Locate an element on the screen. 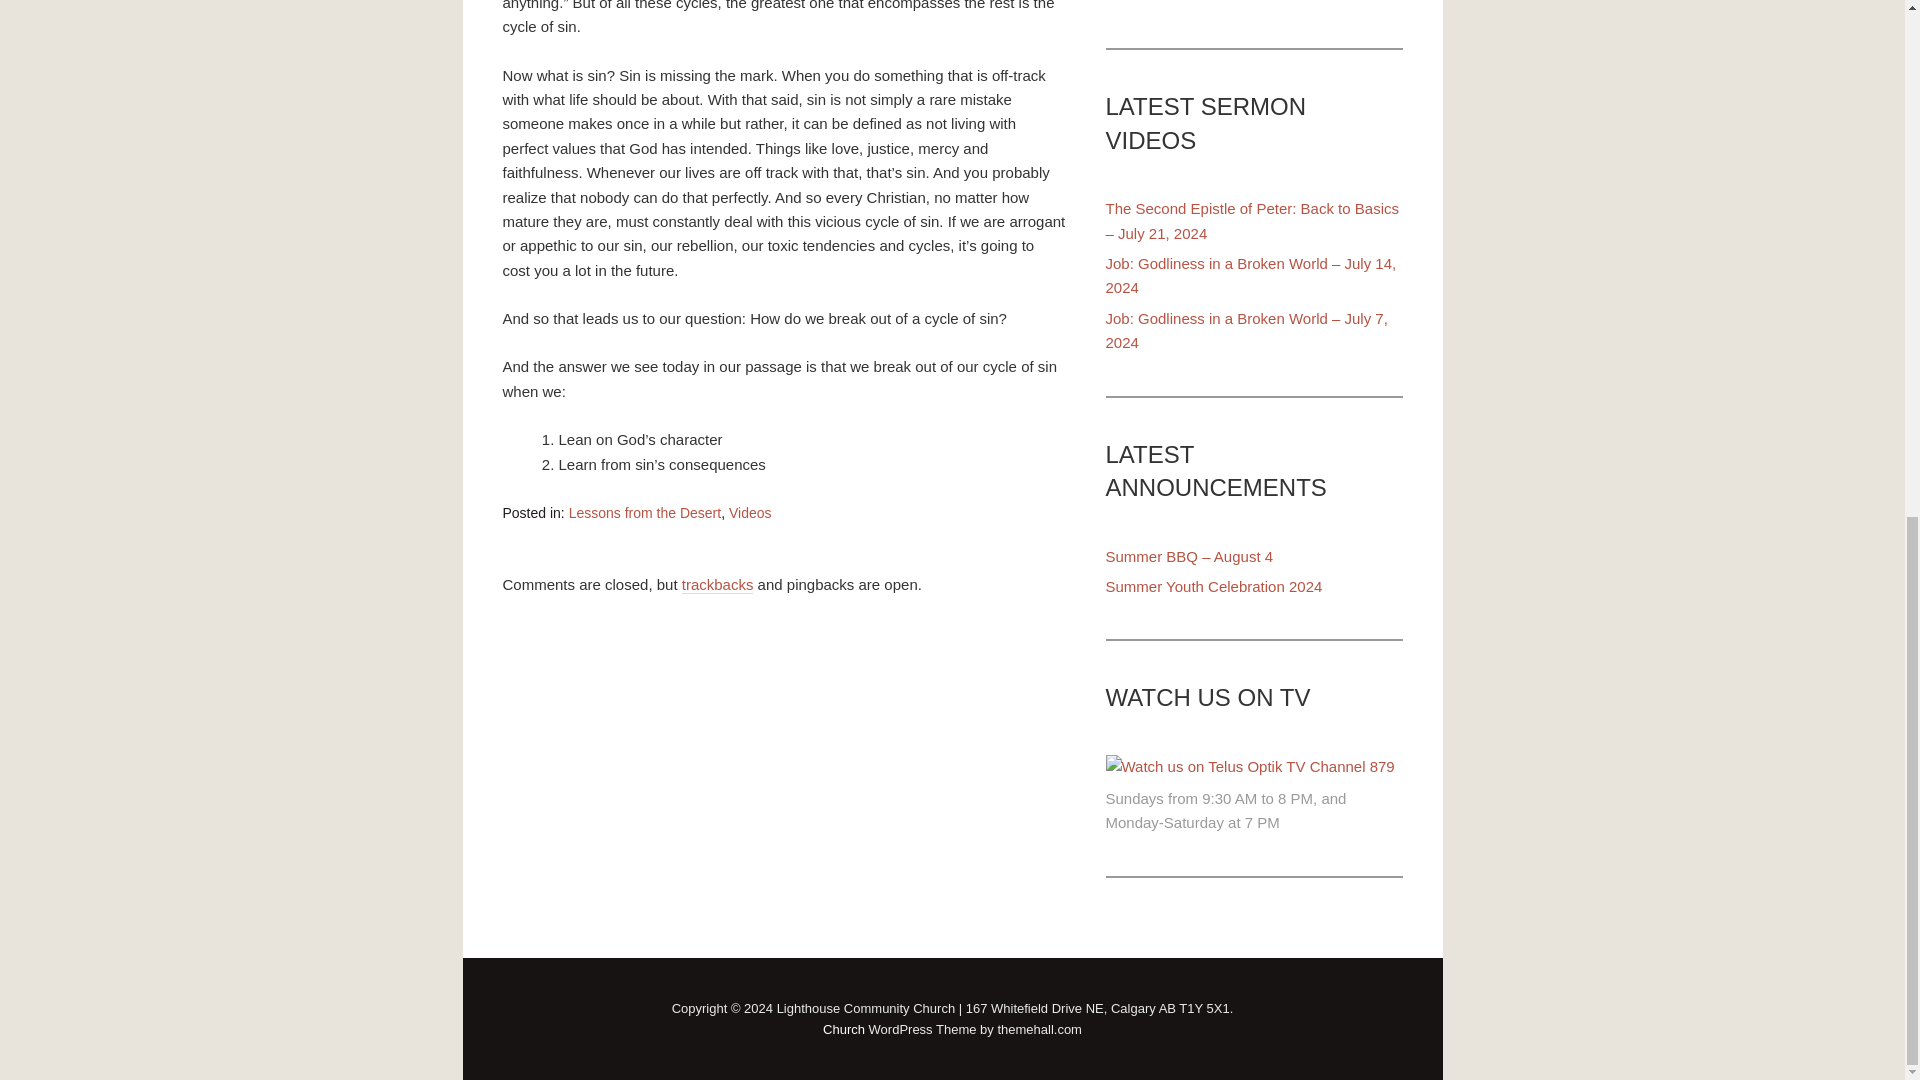 This screenshot has width=1920, height=1080. Lessons from the Desert is located at coordinates (644, 512).